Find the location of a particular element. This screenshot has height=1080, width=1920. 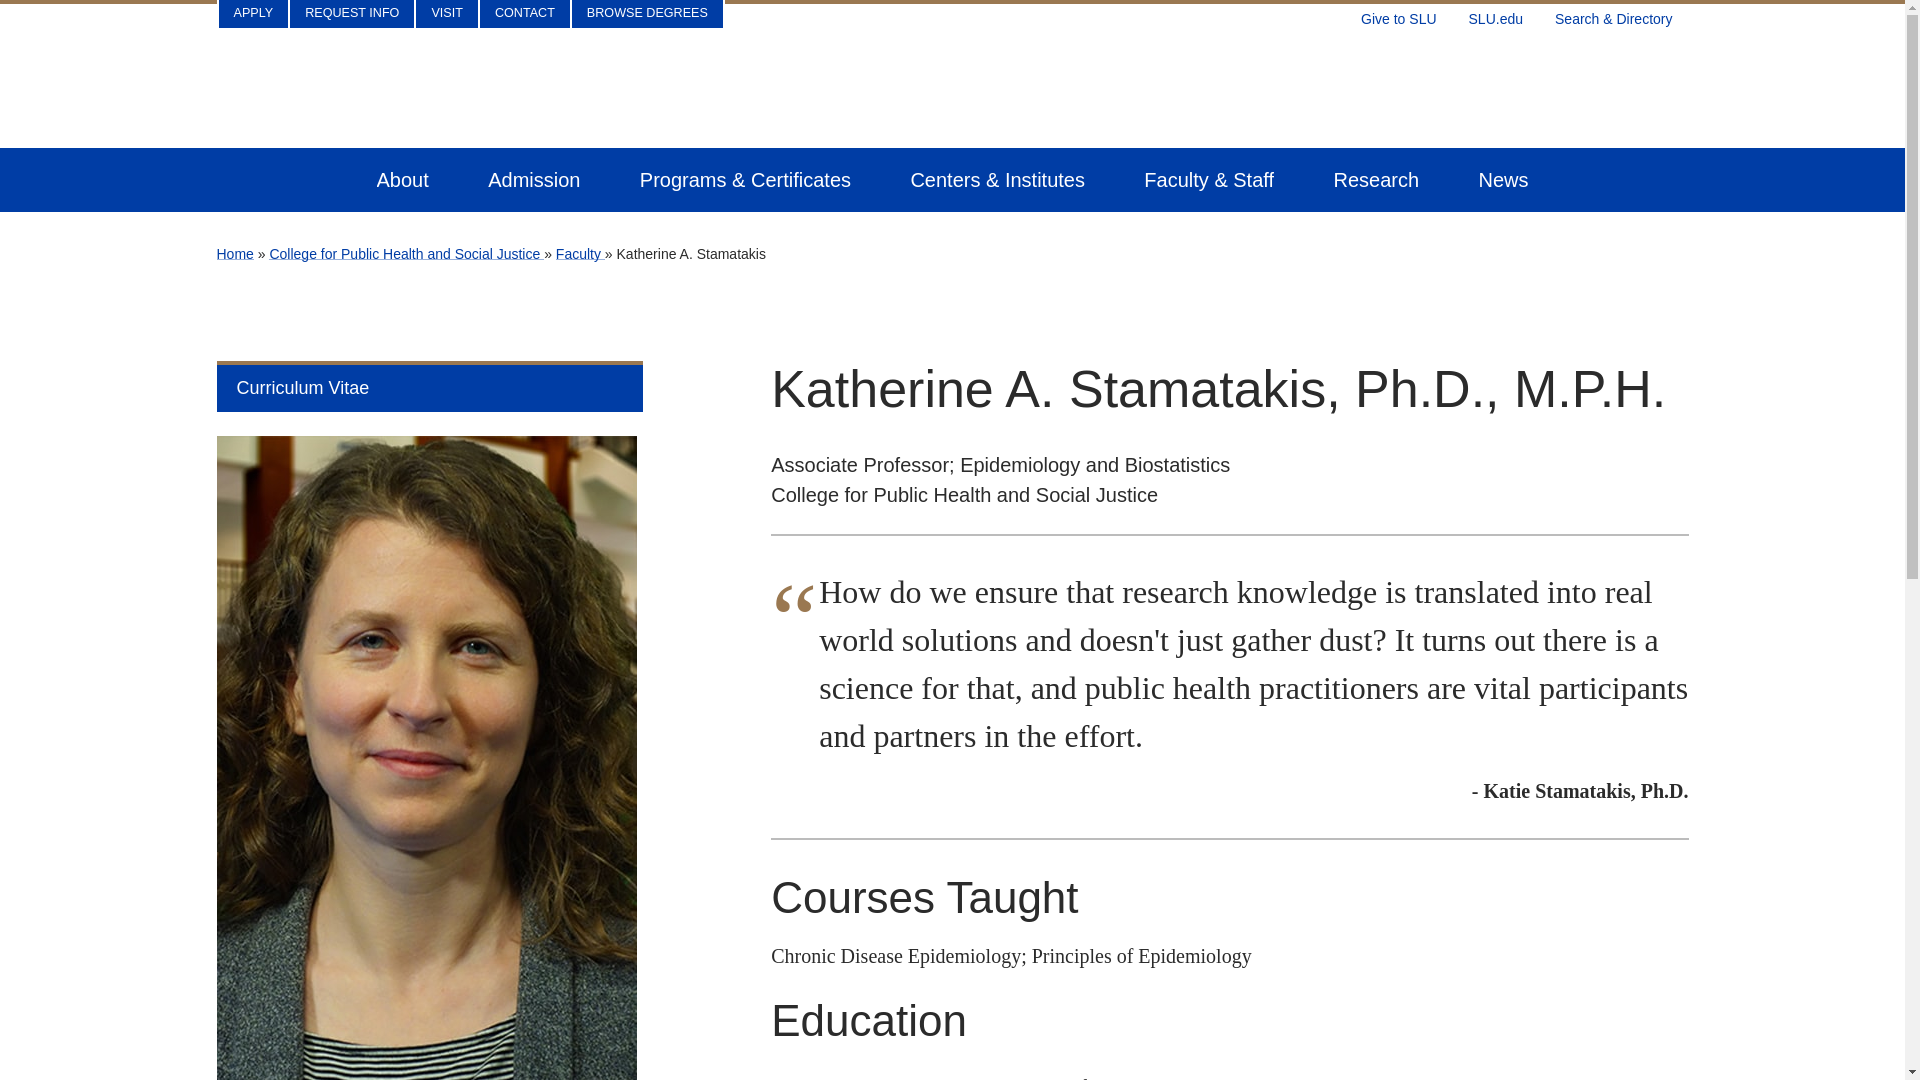

About is located at coordinates (402, 180).